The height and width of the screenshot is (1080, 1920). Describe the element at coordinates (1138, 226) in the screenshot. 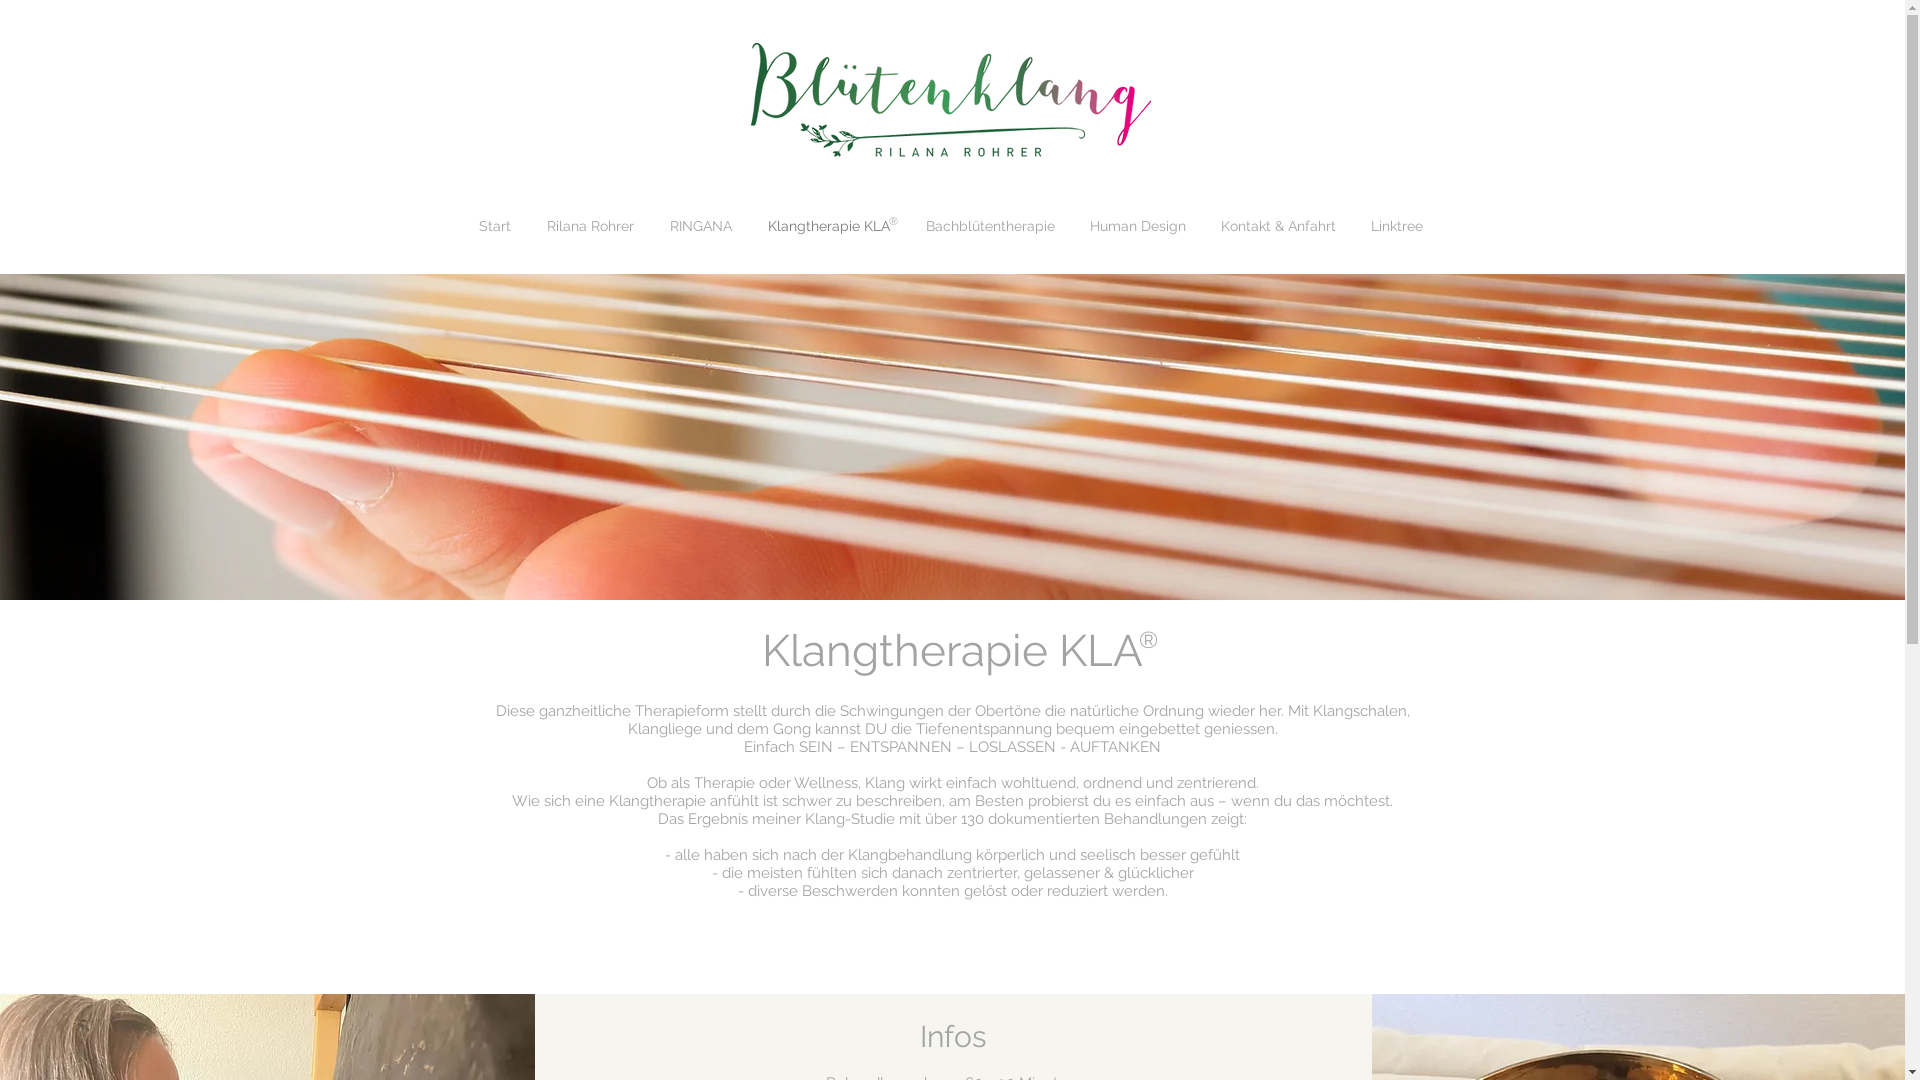

I see `Human Design` at that location.